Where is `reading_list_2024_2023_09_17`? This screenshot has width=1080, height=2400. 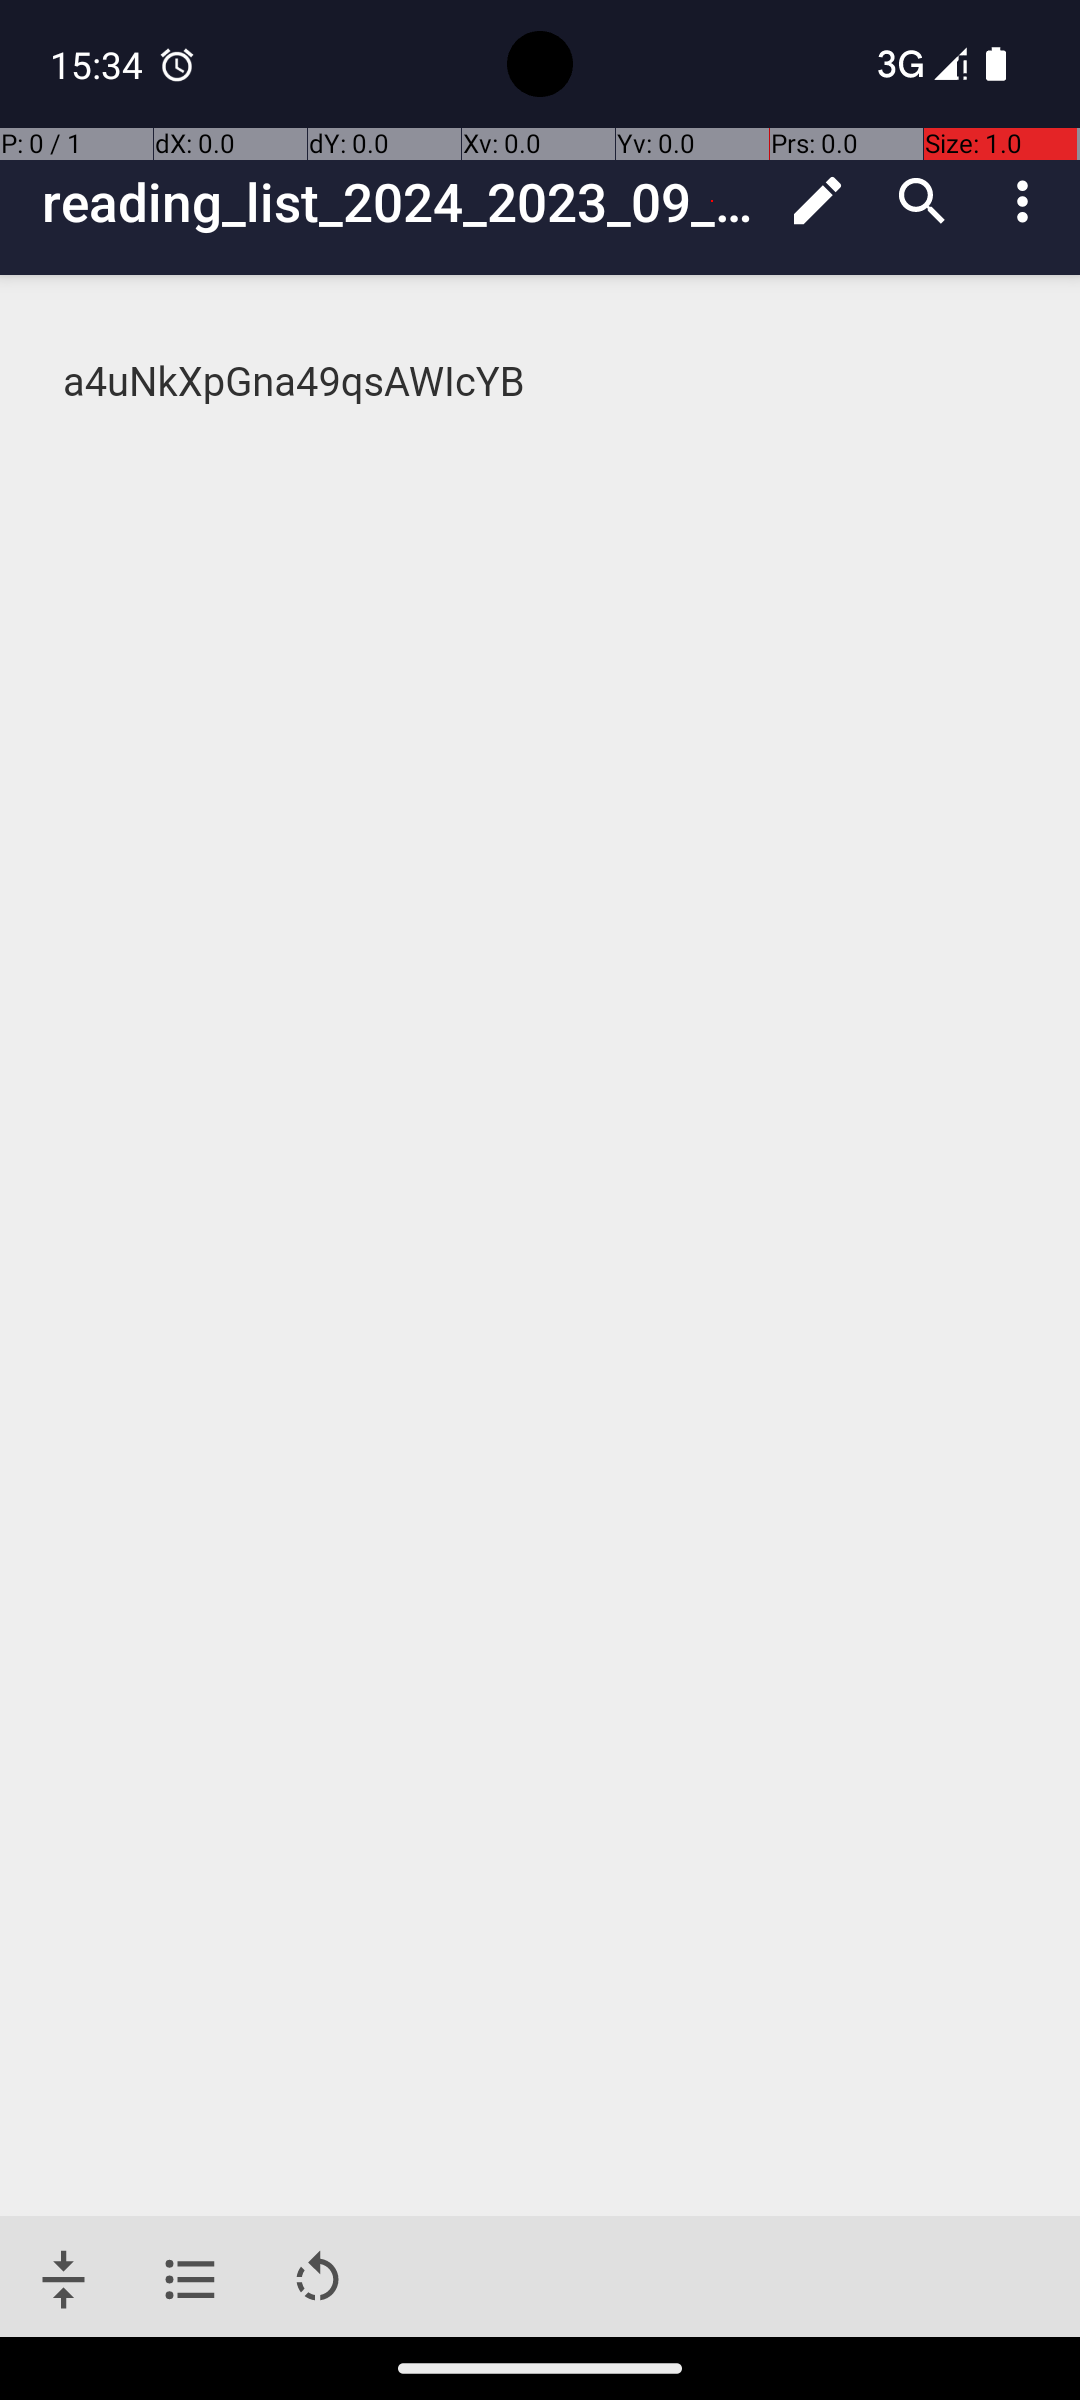 reading_list_2024_2023_09_17 is located at coordinates (404, 202).